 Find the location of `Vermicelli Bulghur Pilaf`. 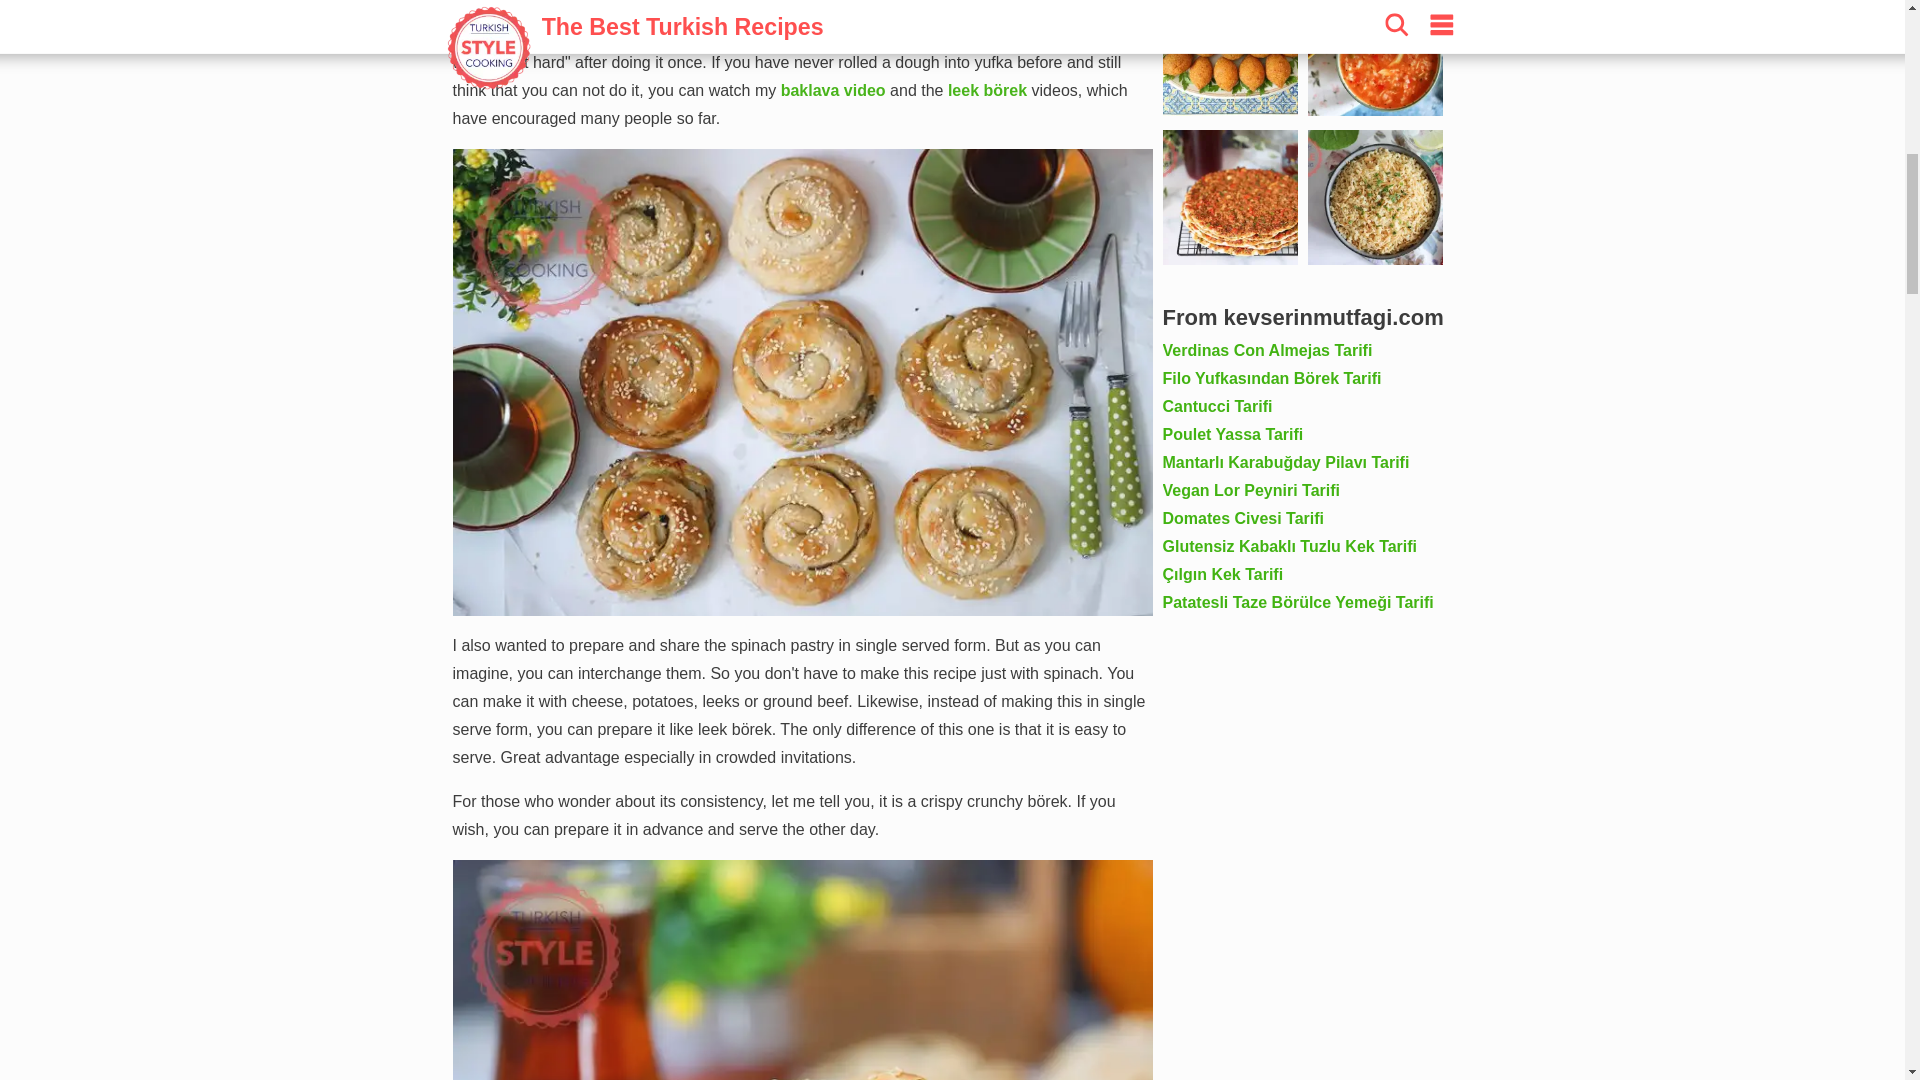

Vermicelli Bulghur Pilaf is located at coordinates (1375, 196).